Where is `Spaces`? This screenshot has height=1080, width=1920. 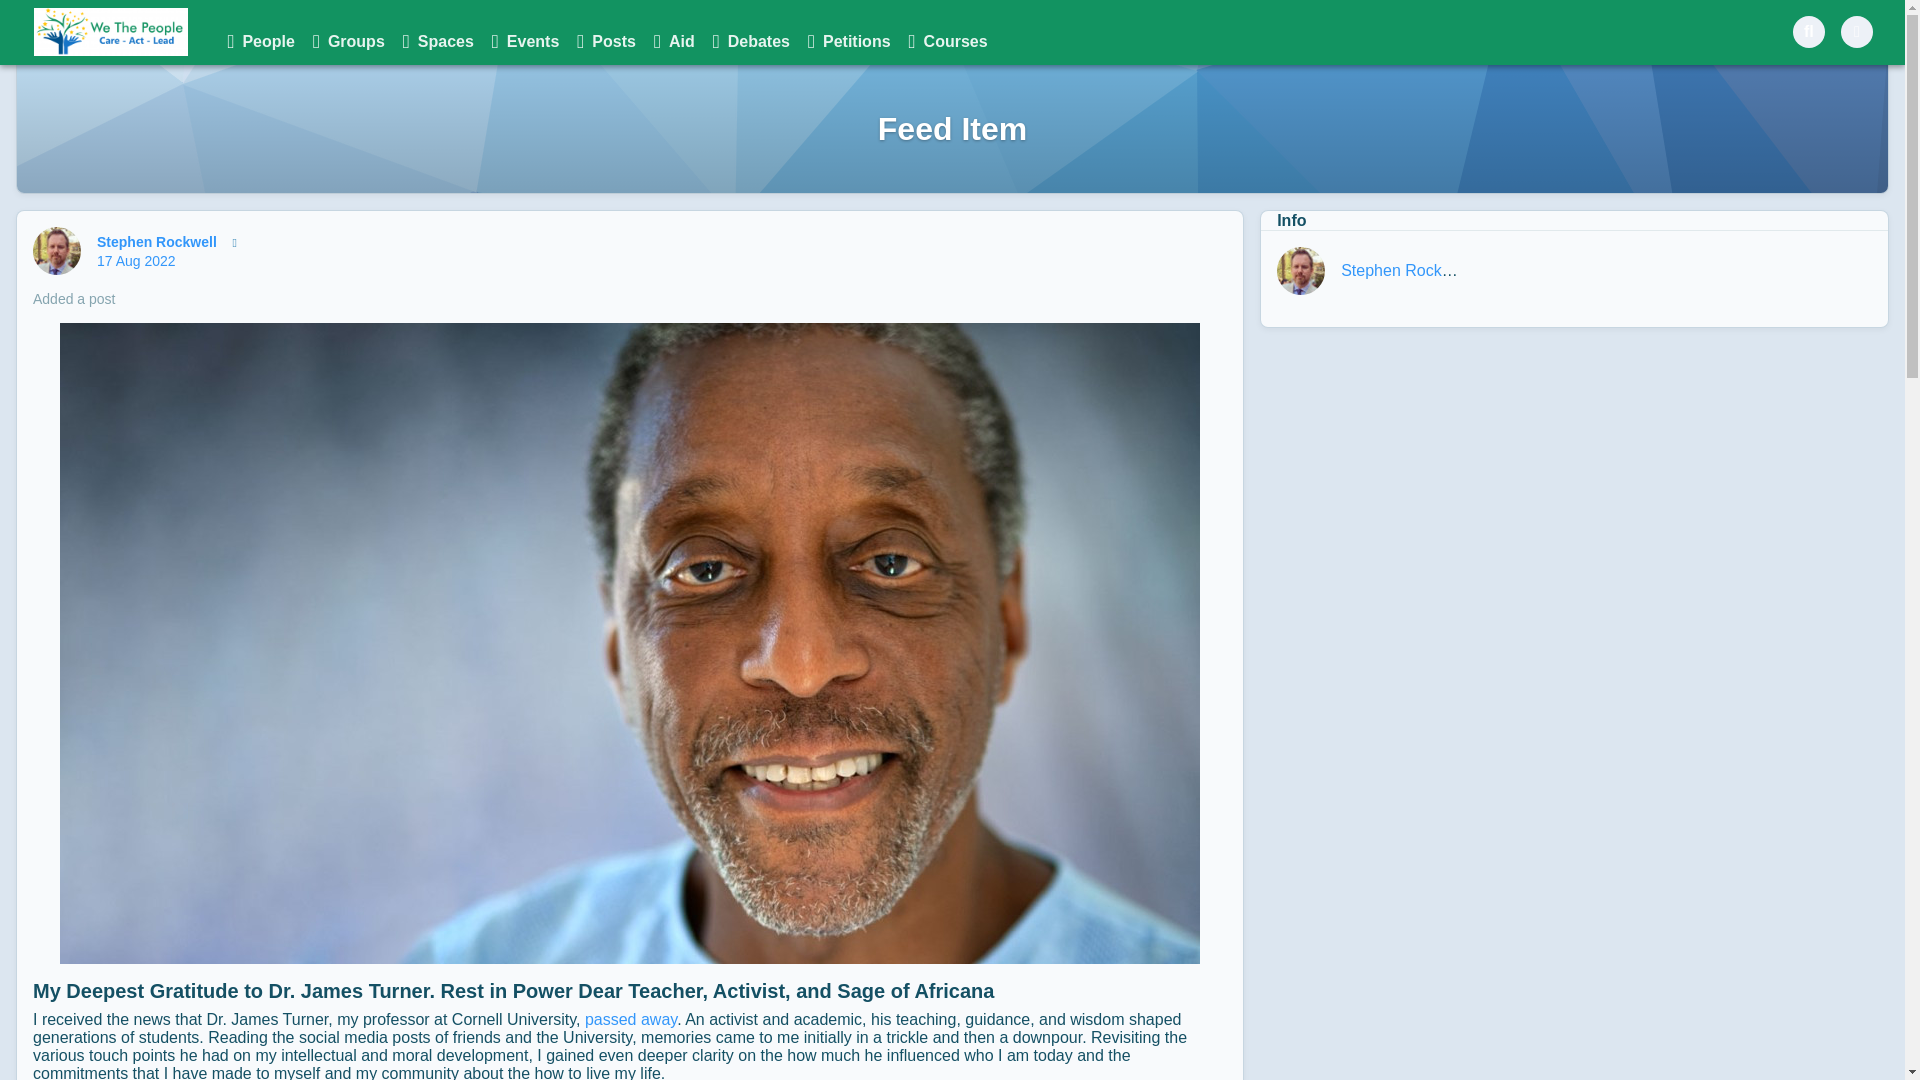
Spaces is located at coordinates (438, 42).